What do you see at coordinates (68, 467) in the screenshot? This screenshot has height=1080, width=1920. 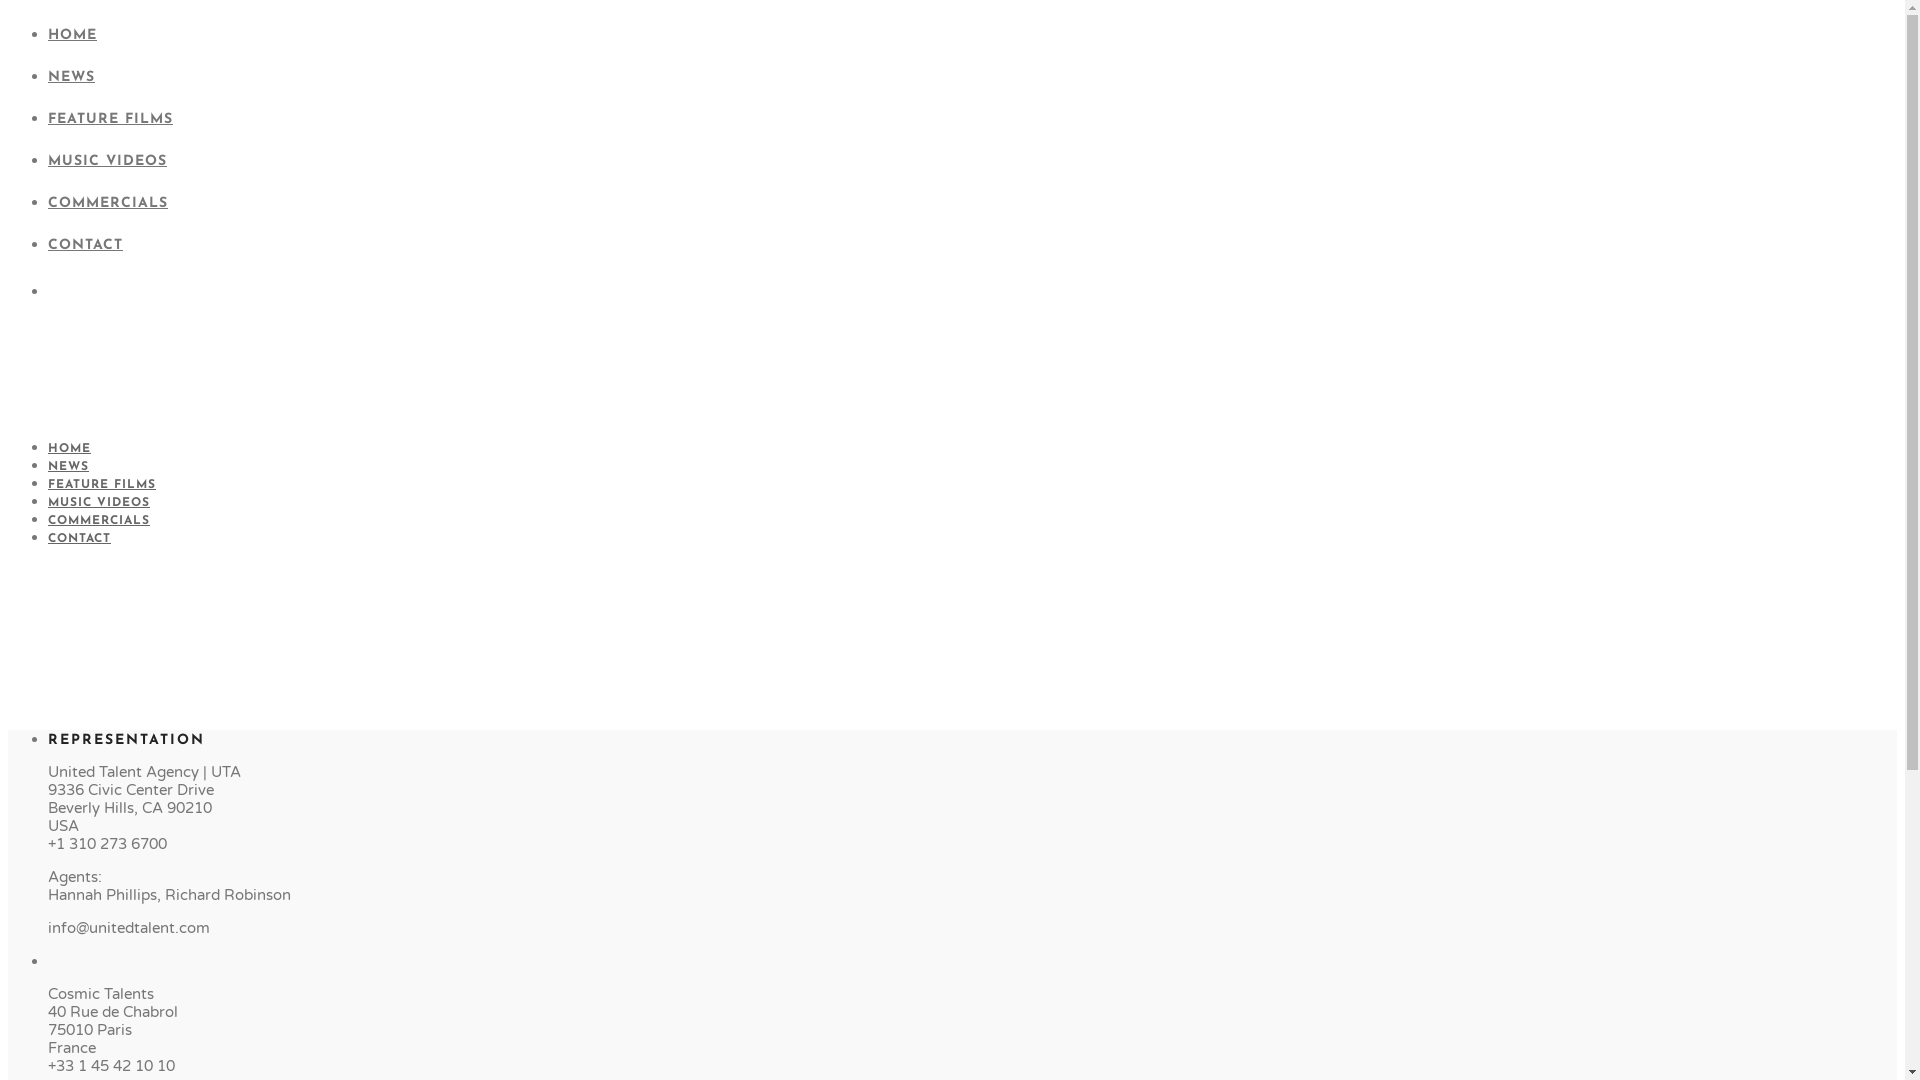 I see `NEWS` at bounding box center [68, 467].